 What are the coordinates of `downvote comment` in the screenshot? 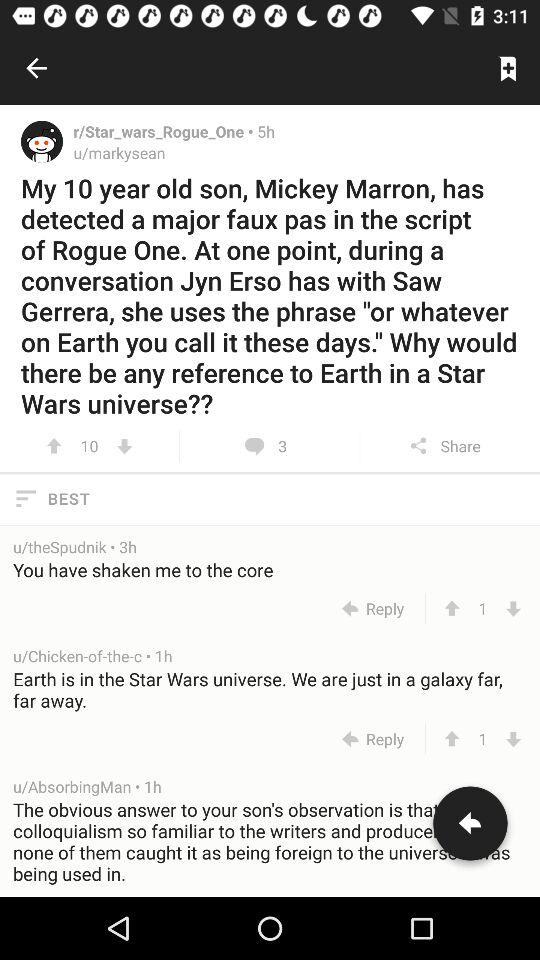 It's located at (514, 608).